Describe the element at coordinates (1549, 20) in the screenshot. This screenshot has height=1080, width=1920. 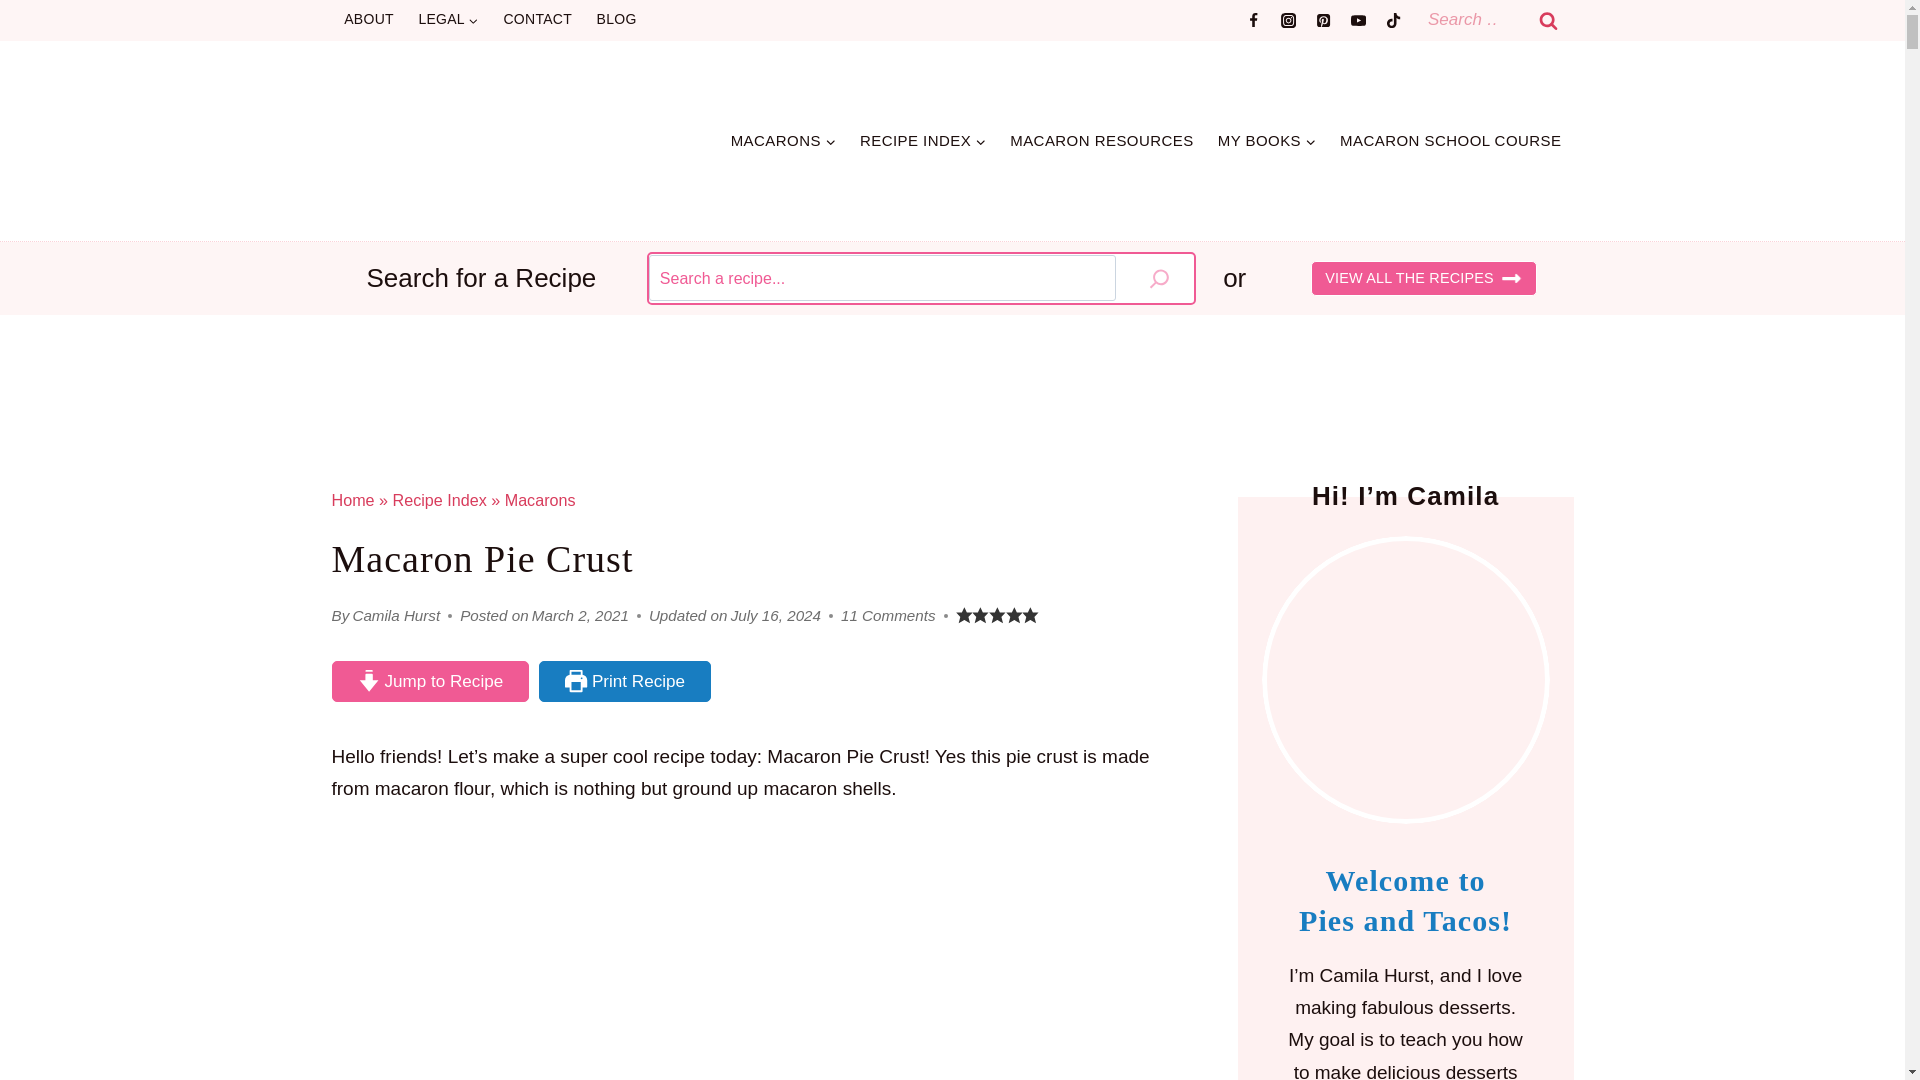
I see `Search` at that location.